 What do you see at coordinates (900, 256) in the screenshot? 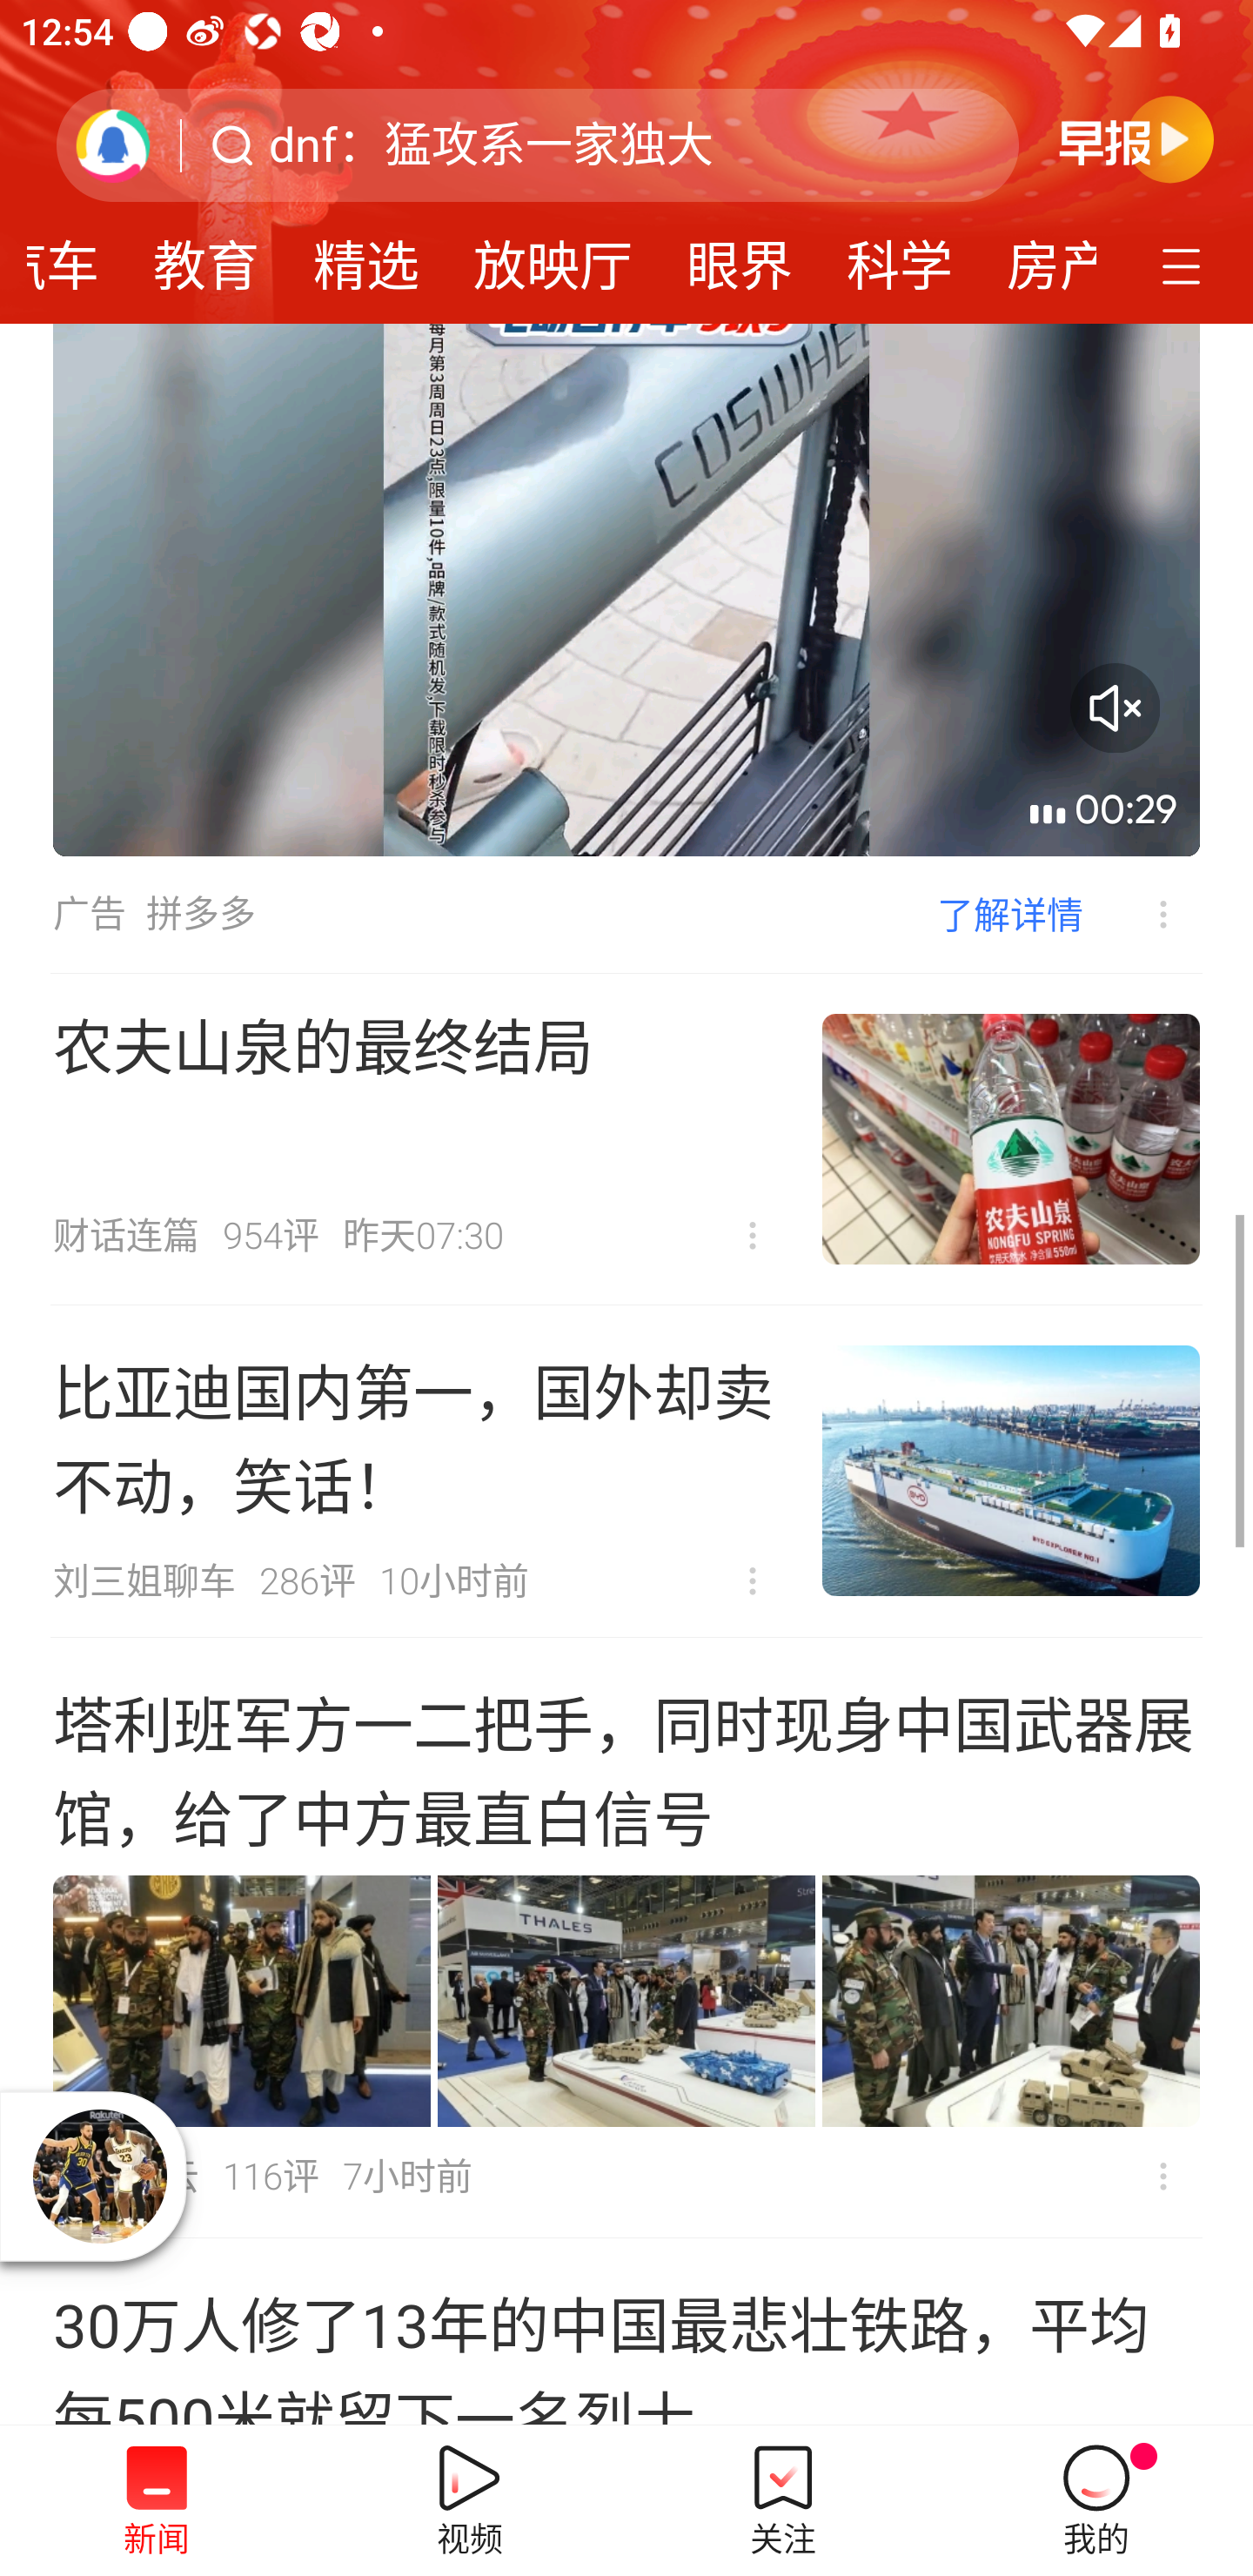
I see `科学` at bounding box center [900, 256].